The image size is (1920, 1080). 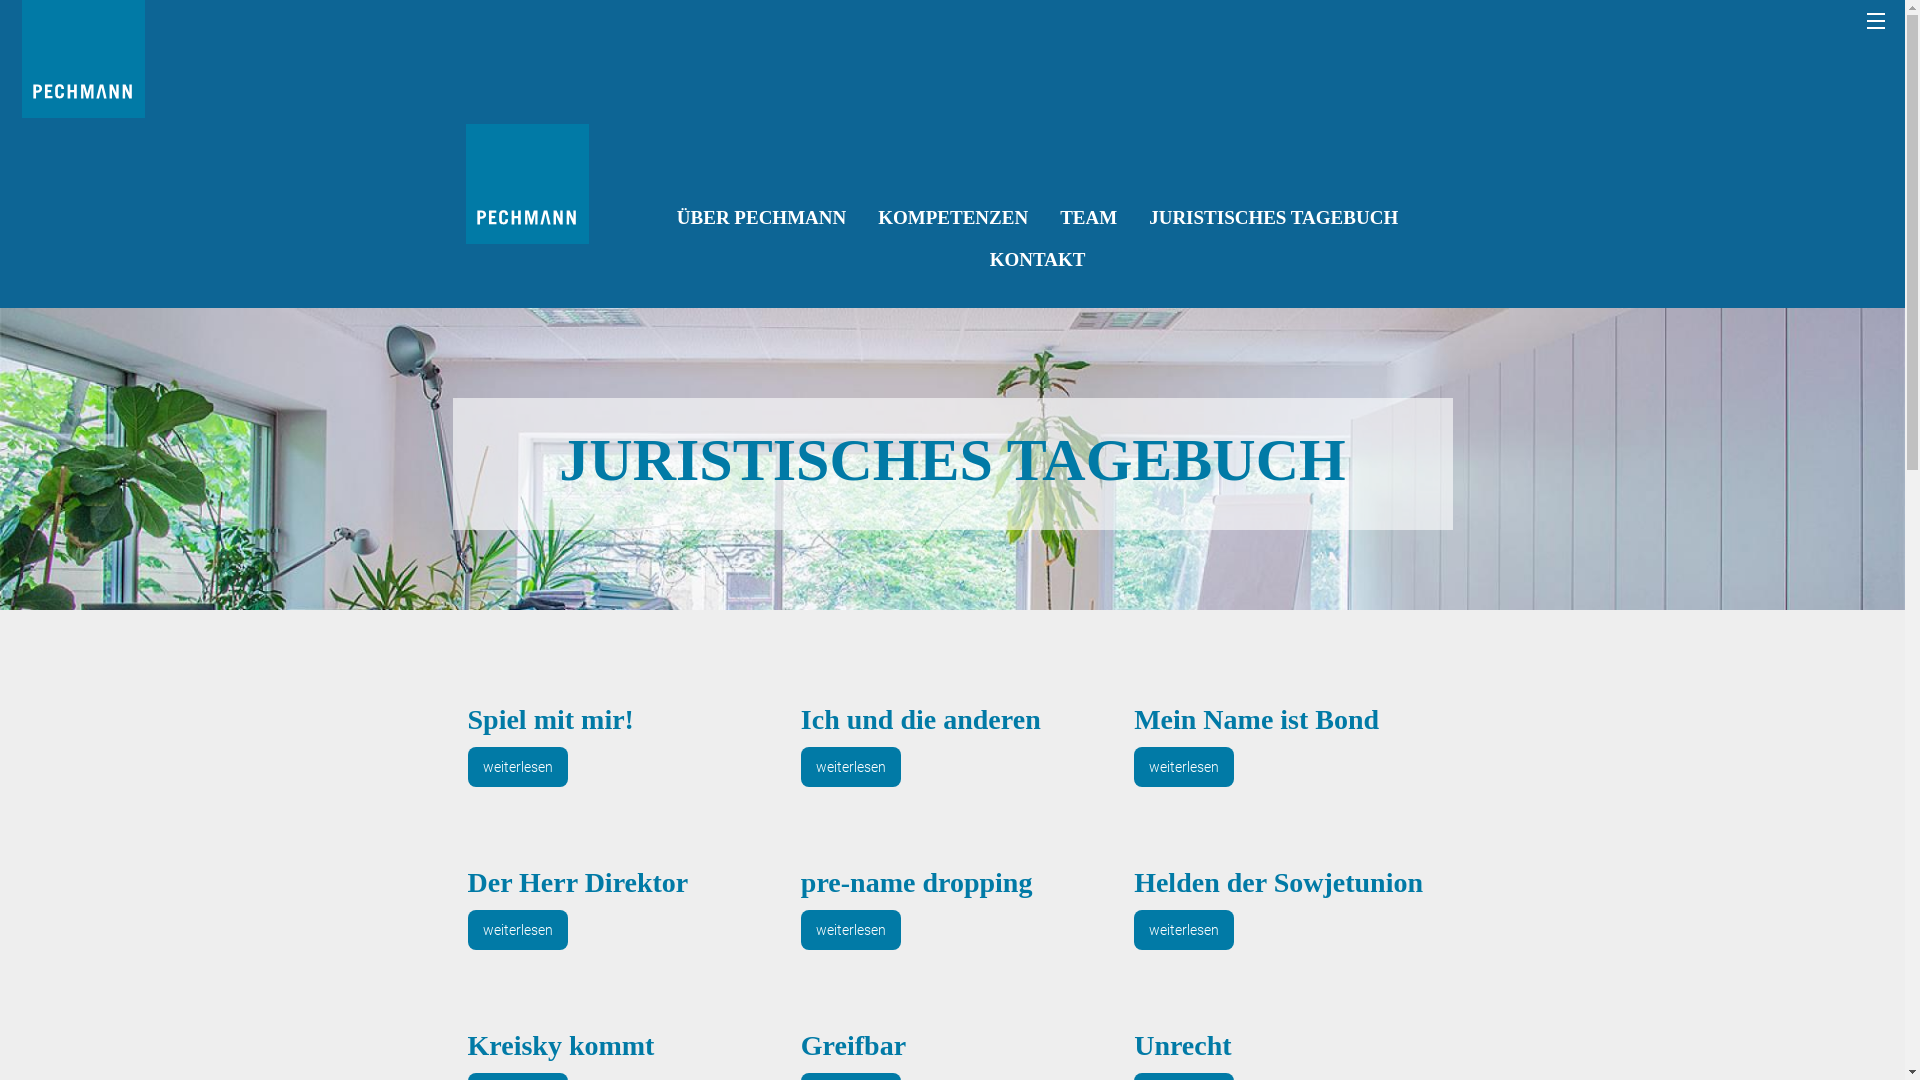 I want to click on TEAM, so click(x=1088, y=218).